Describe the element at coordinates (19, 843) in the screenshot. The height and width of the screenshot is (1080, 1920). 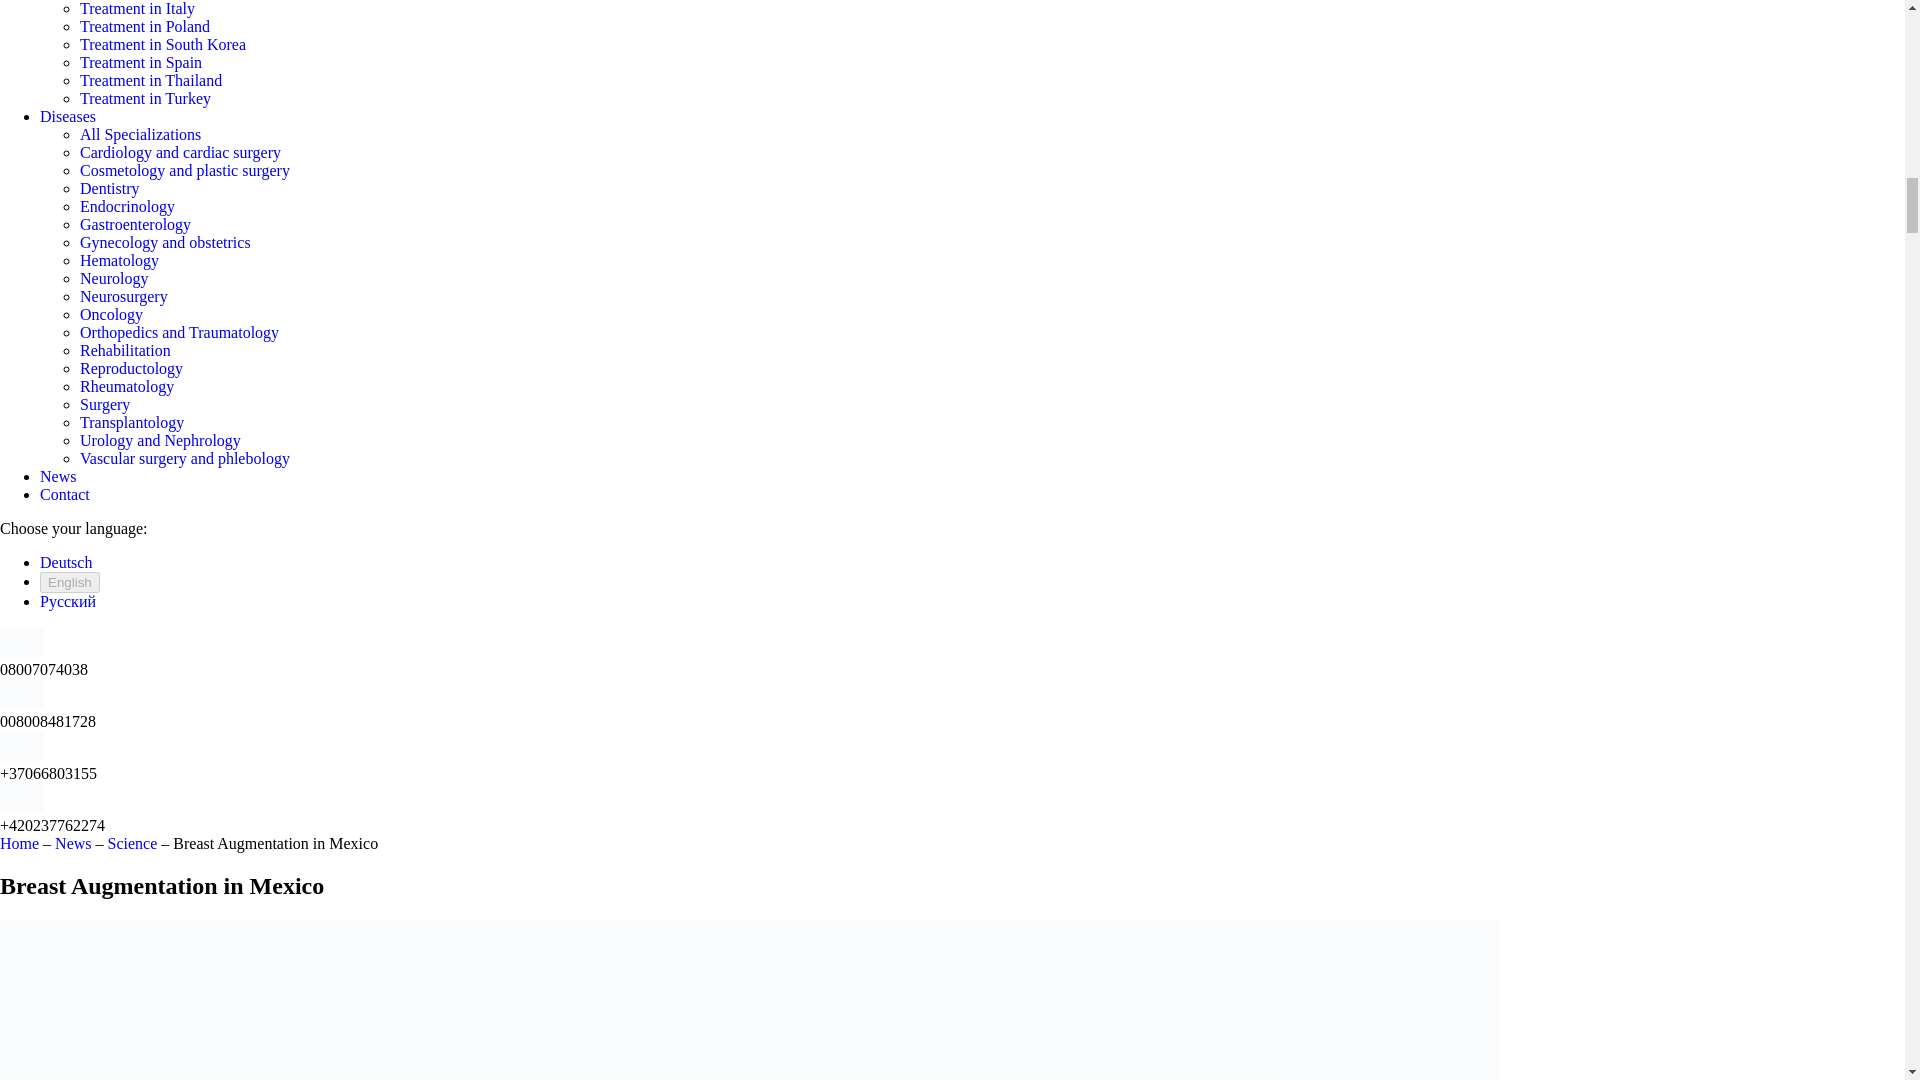
I see `Home` at that location.